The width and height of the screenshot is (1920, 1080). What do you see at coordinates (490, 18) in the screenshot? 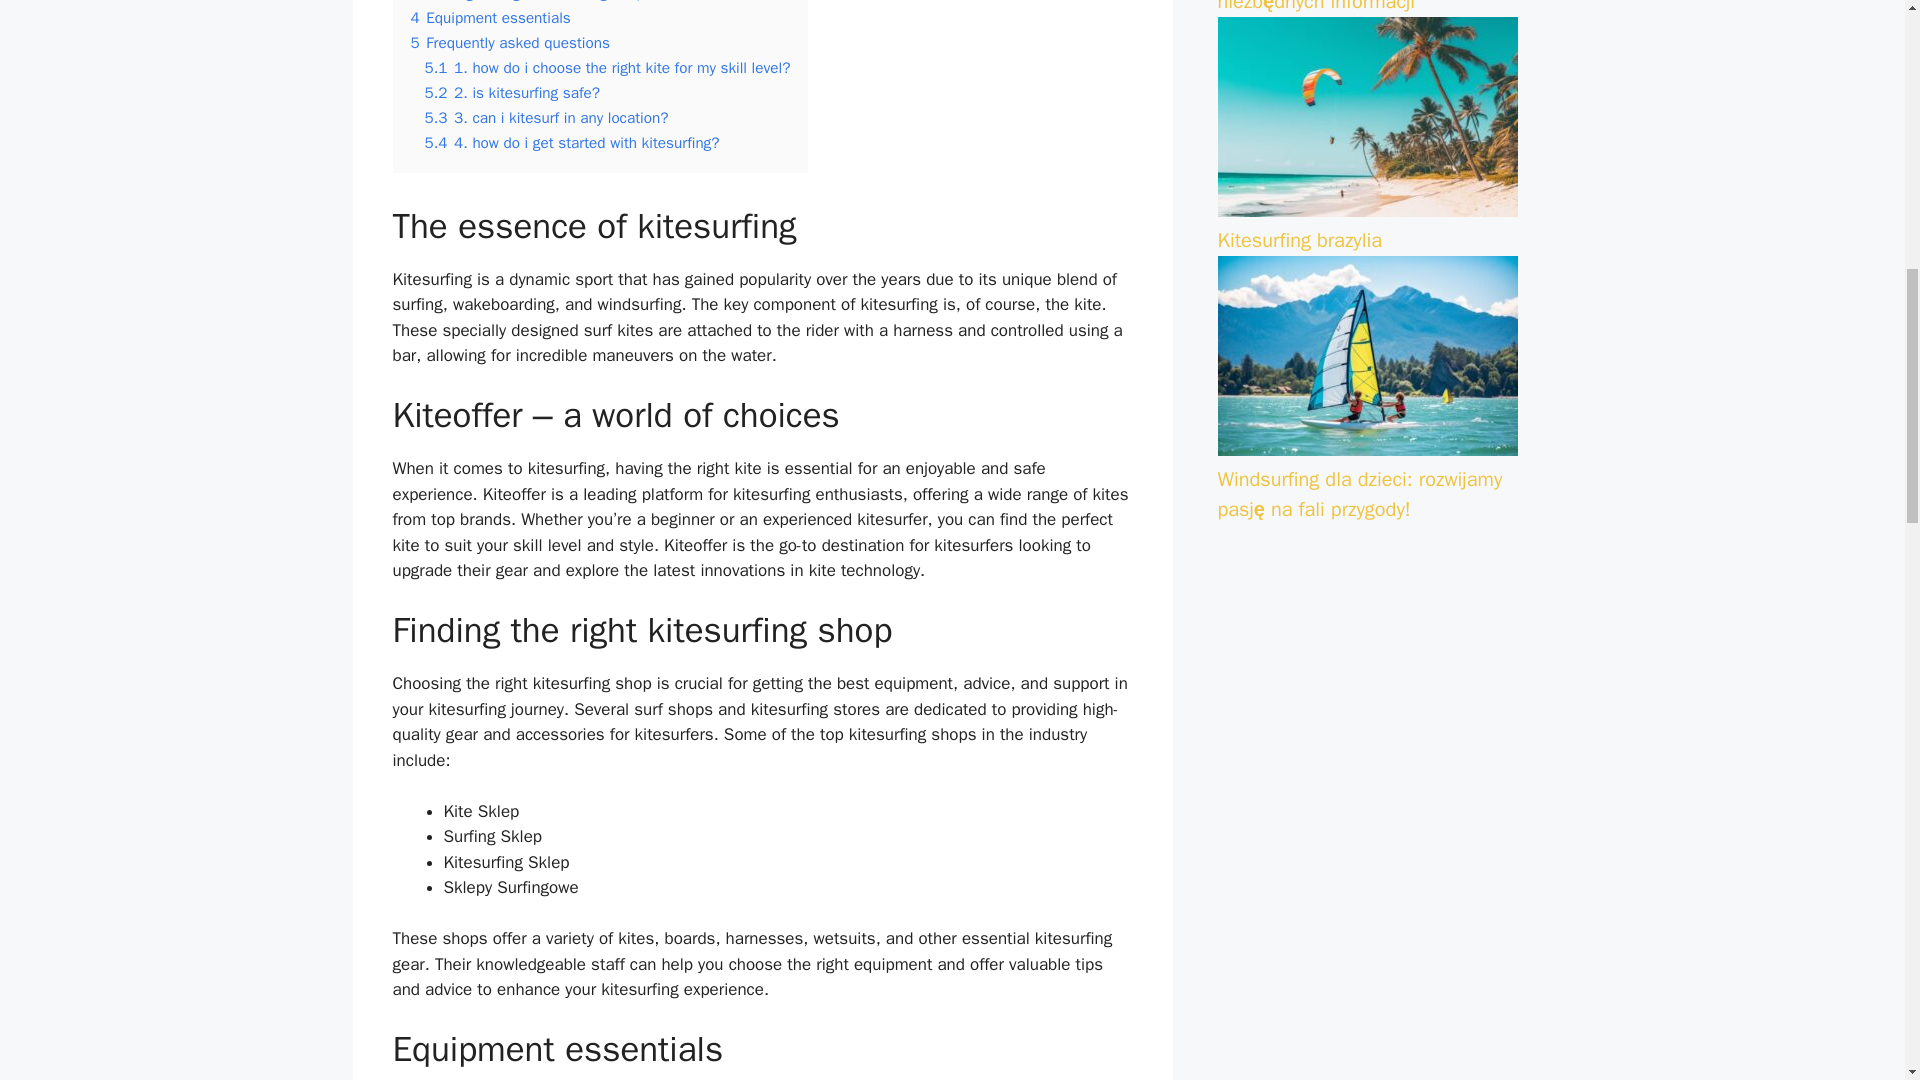
I see `4 Equipment essentials` at bounding box center [490, 18].